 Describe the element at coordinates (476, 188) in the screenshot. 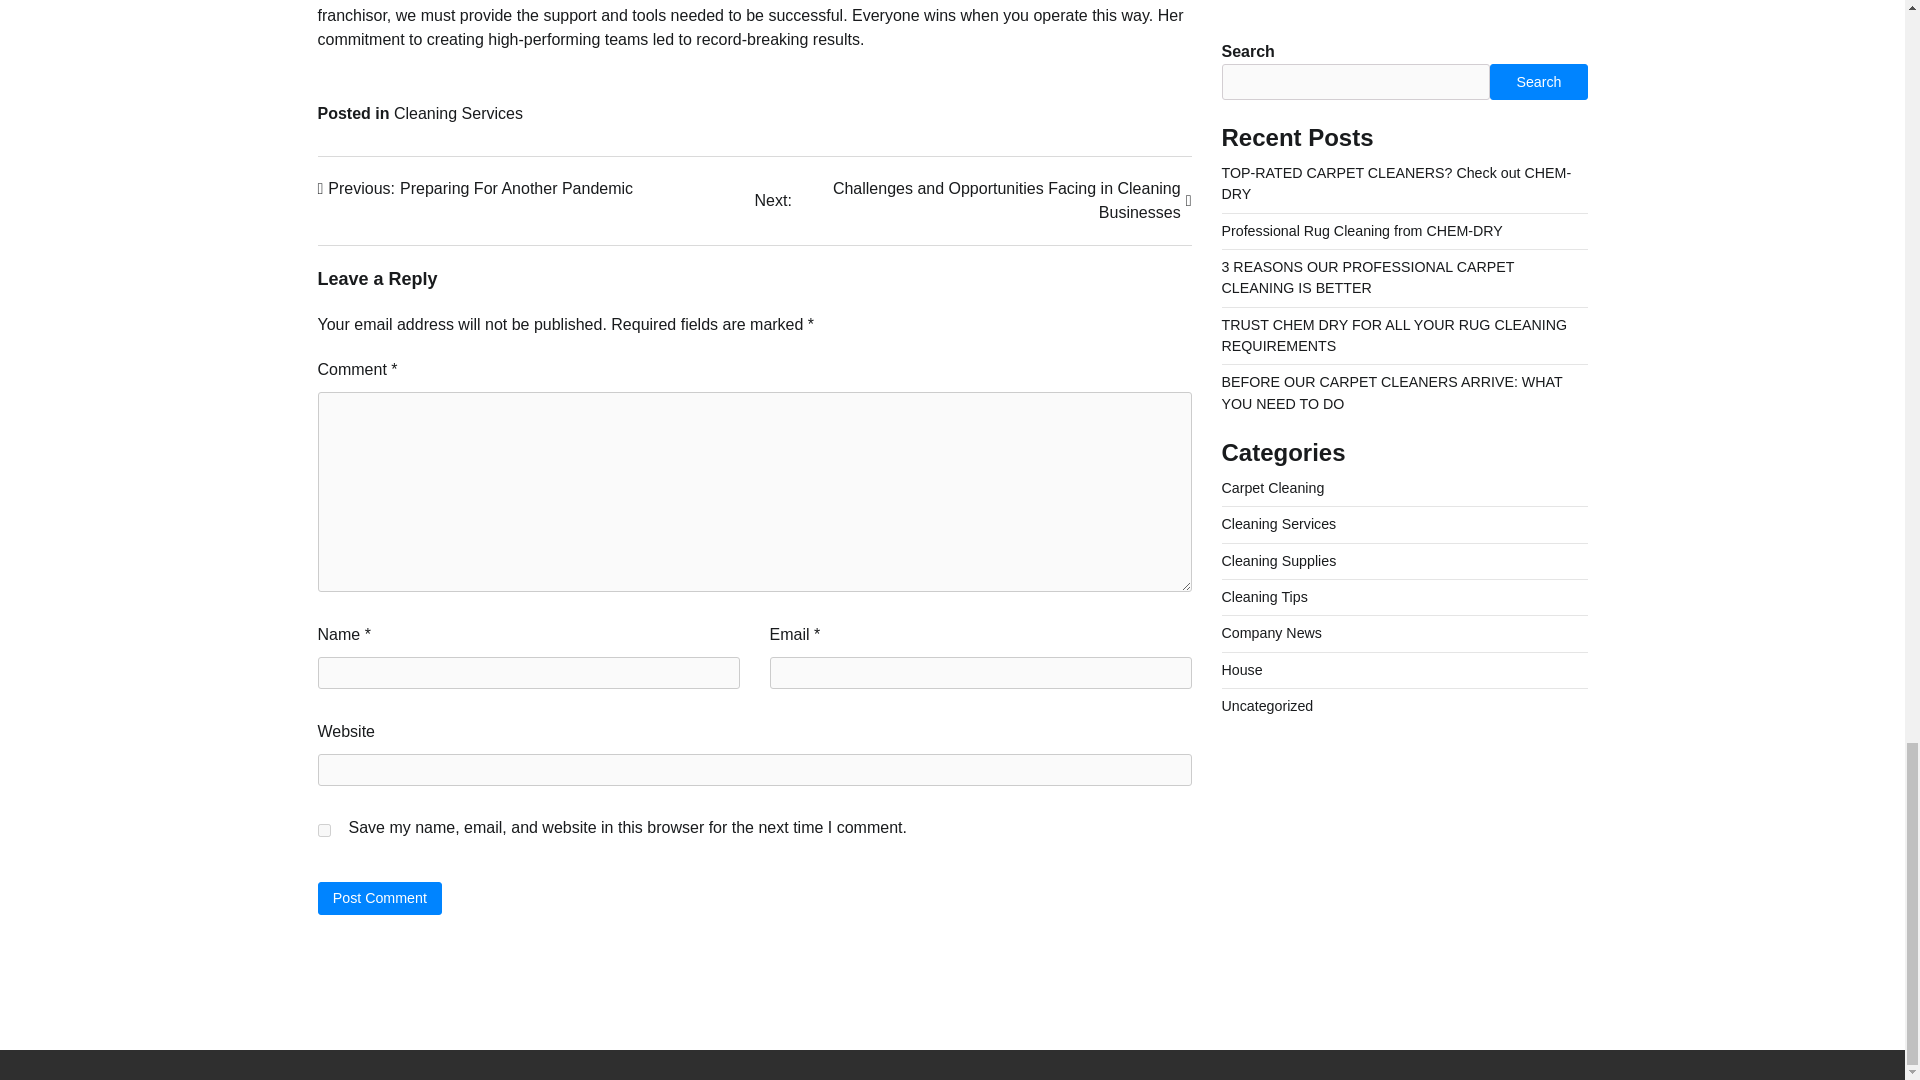

I see `Cleaning Services` at that location.